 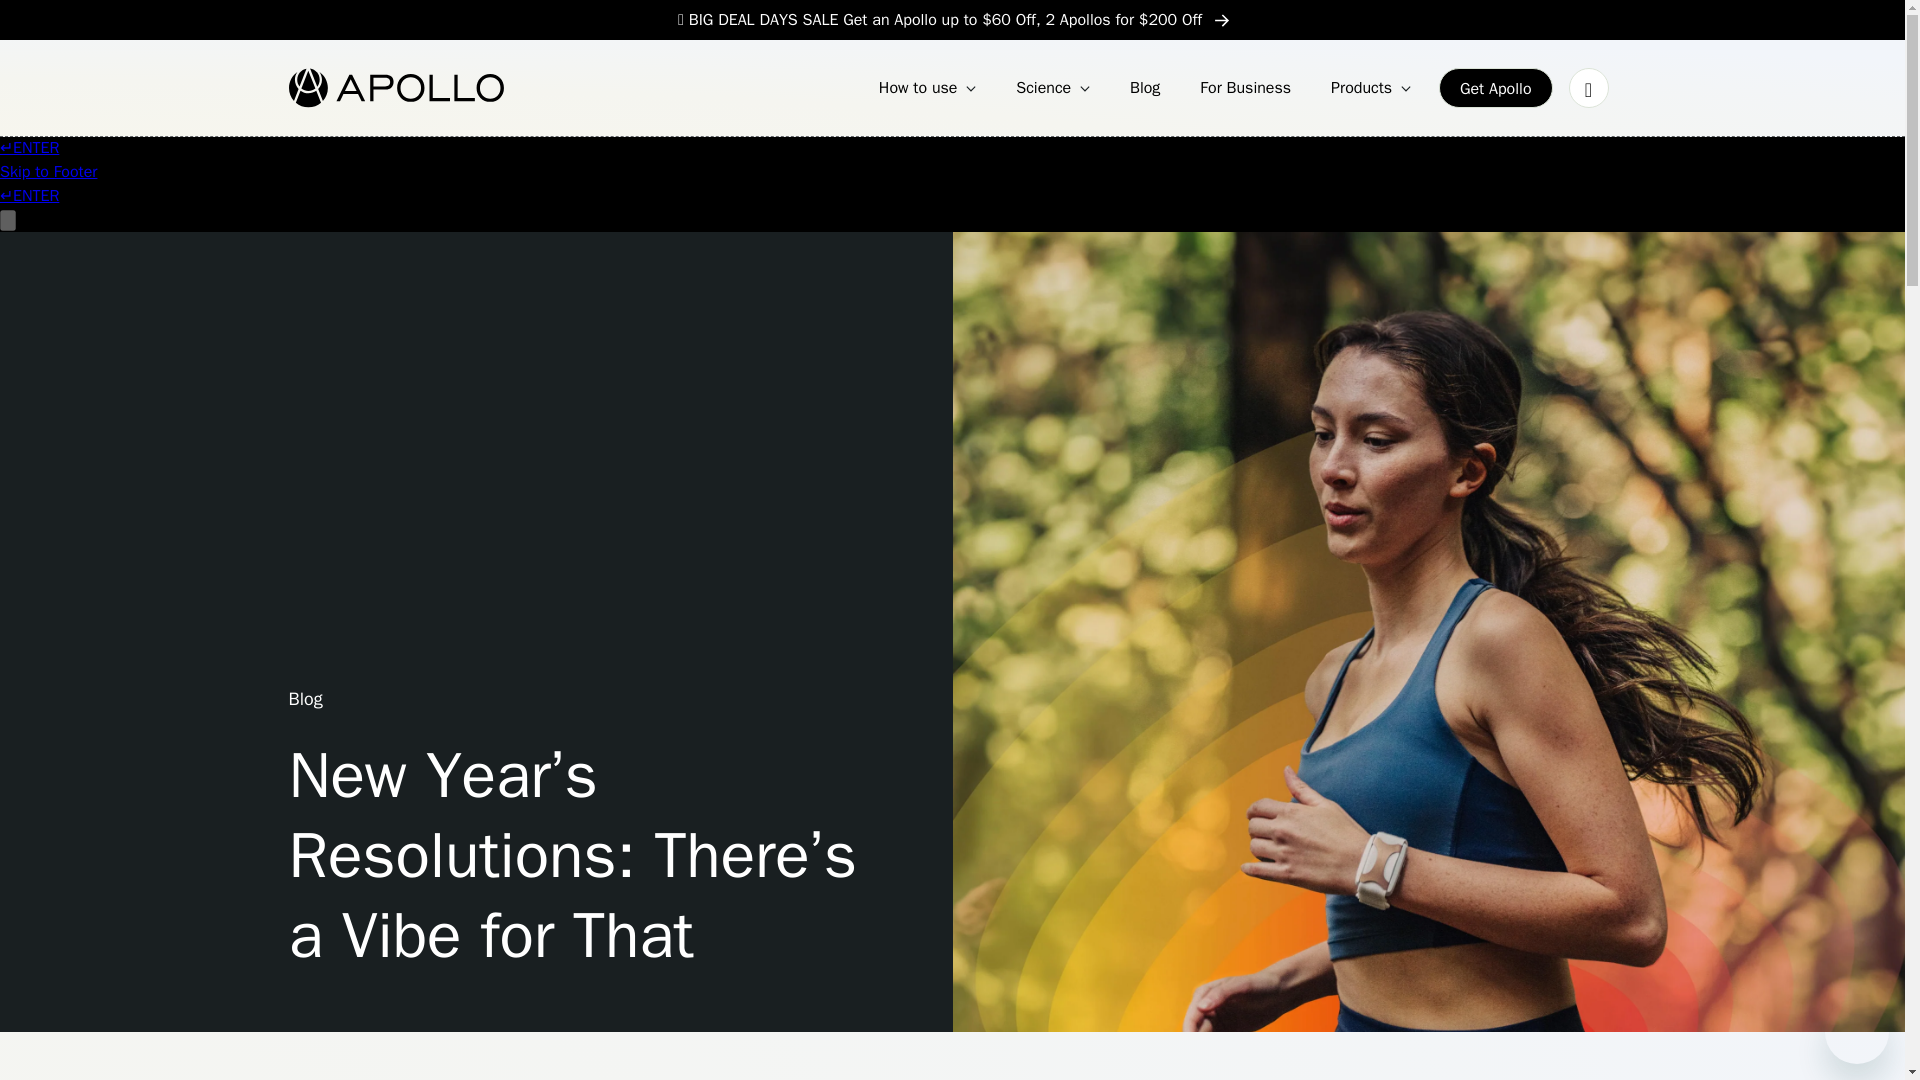 I want to click on Blog, so click(x=1144, y=88).